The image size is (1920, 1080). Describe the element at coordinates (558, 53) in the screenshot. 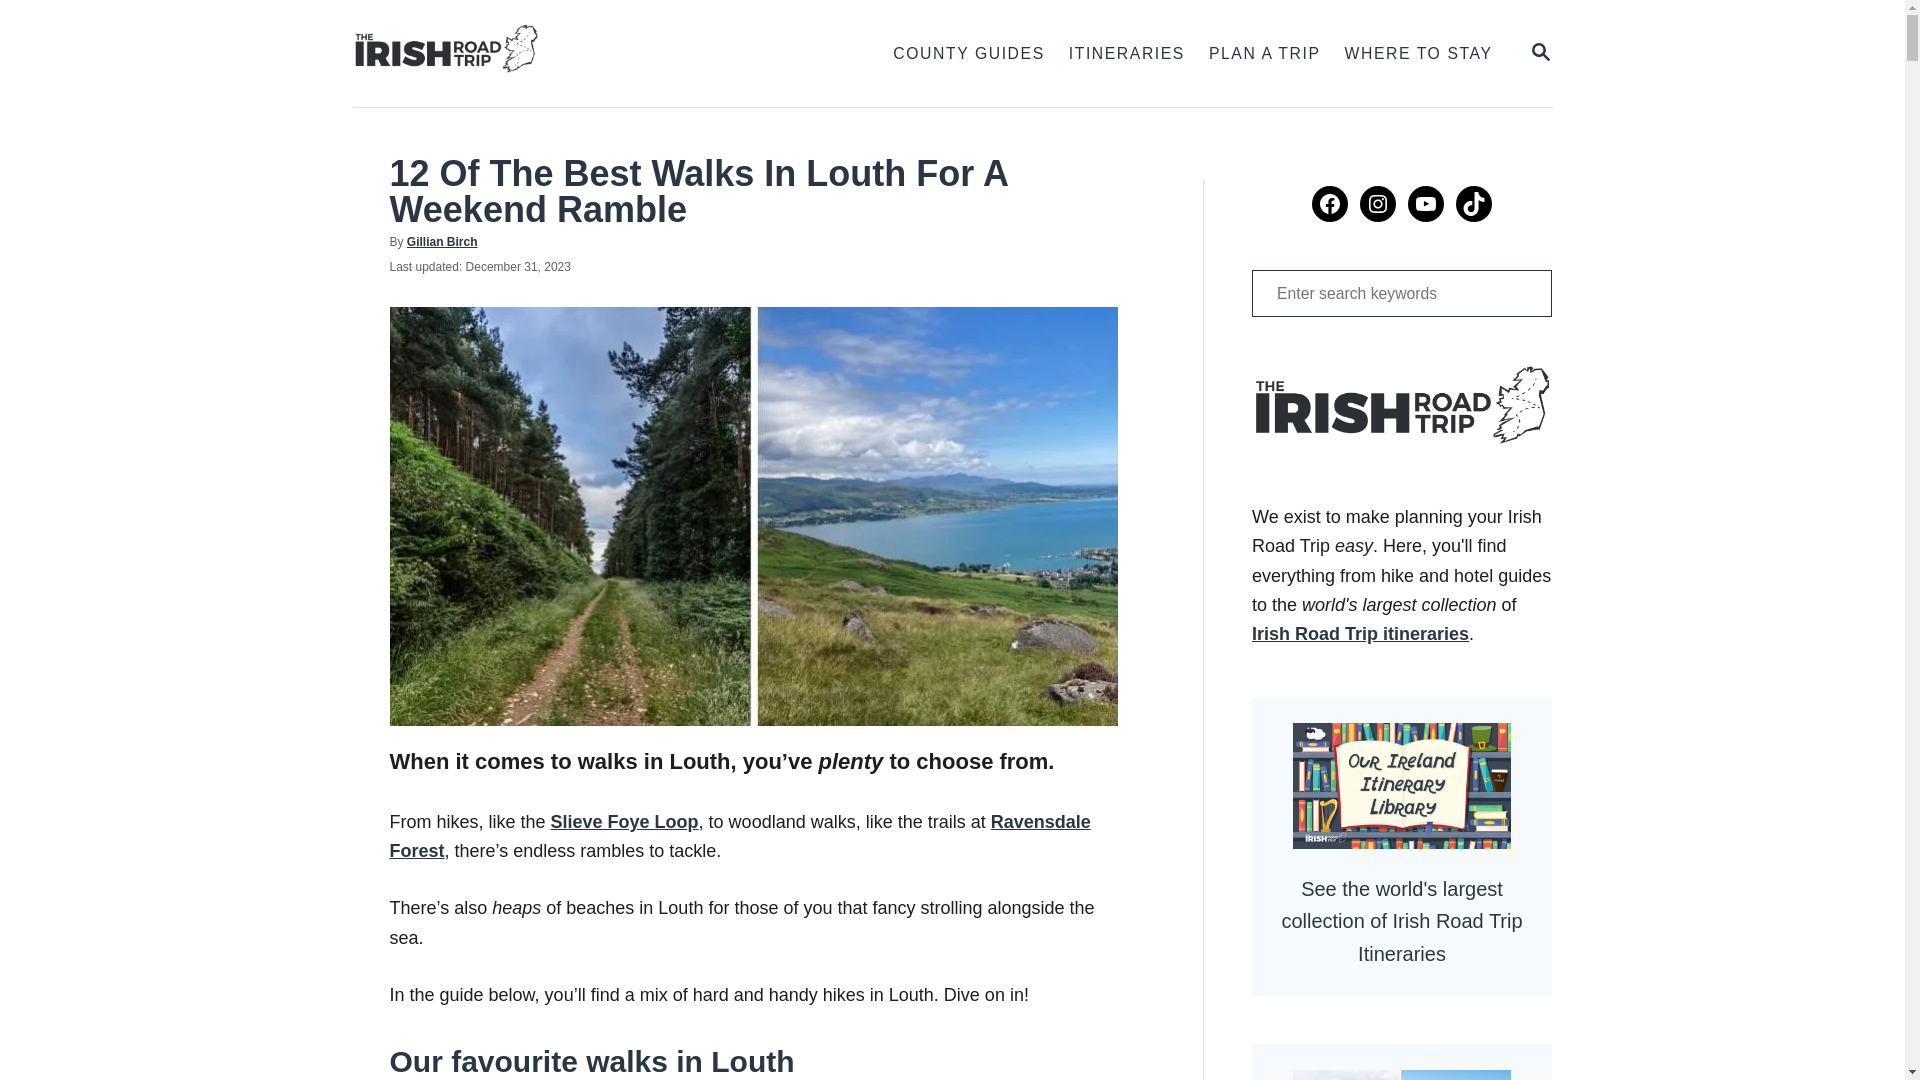

I see `The Irish Road Trip` at that location.